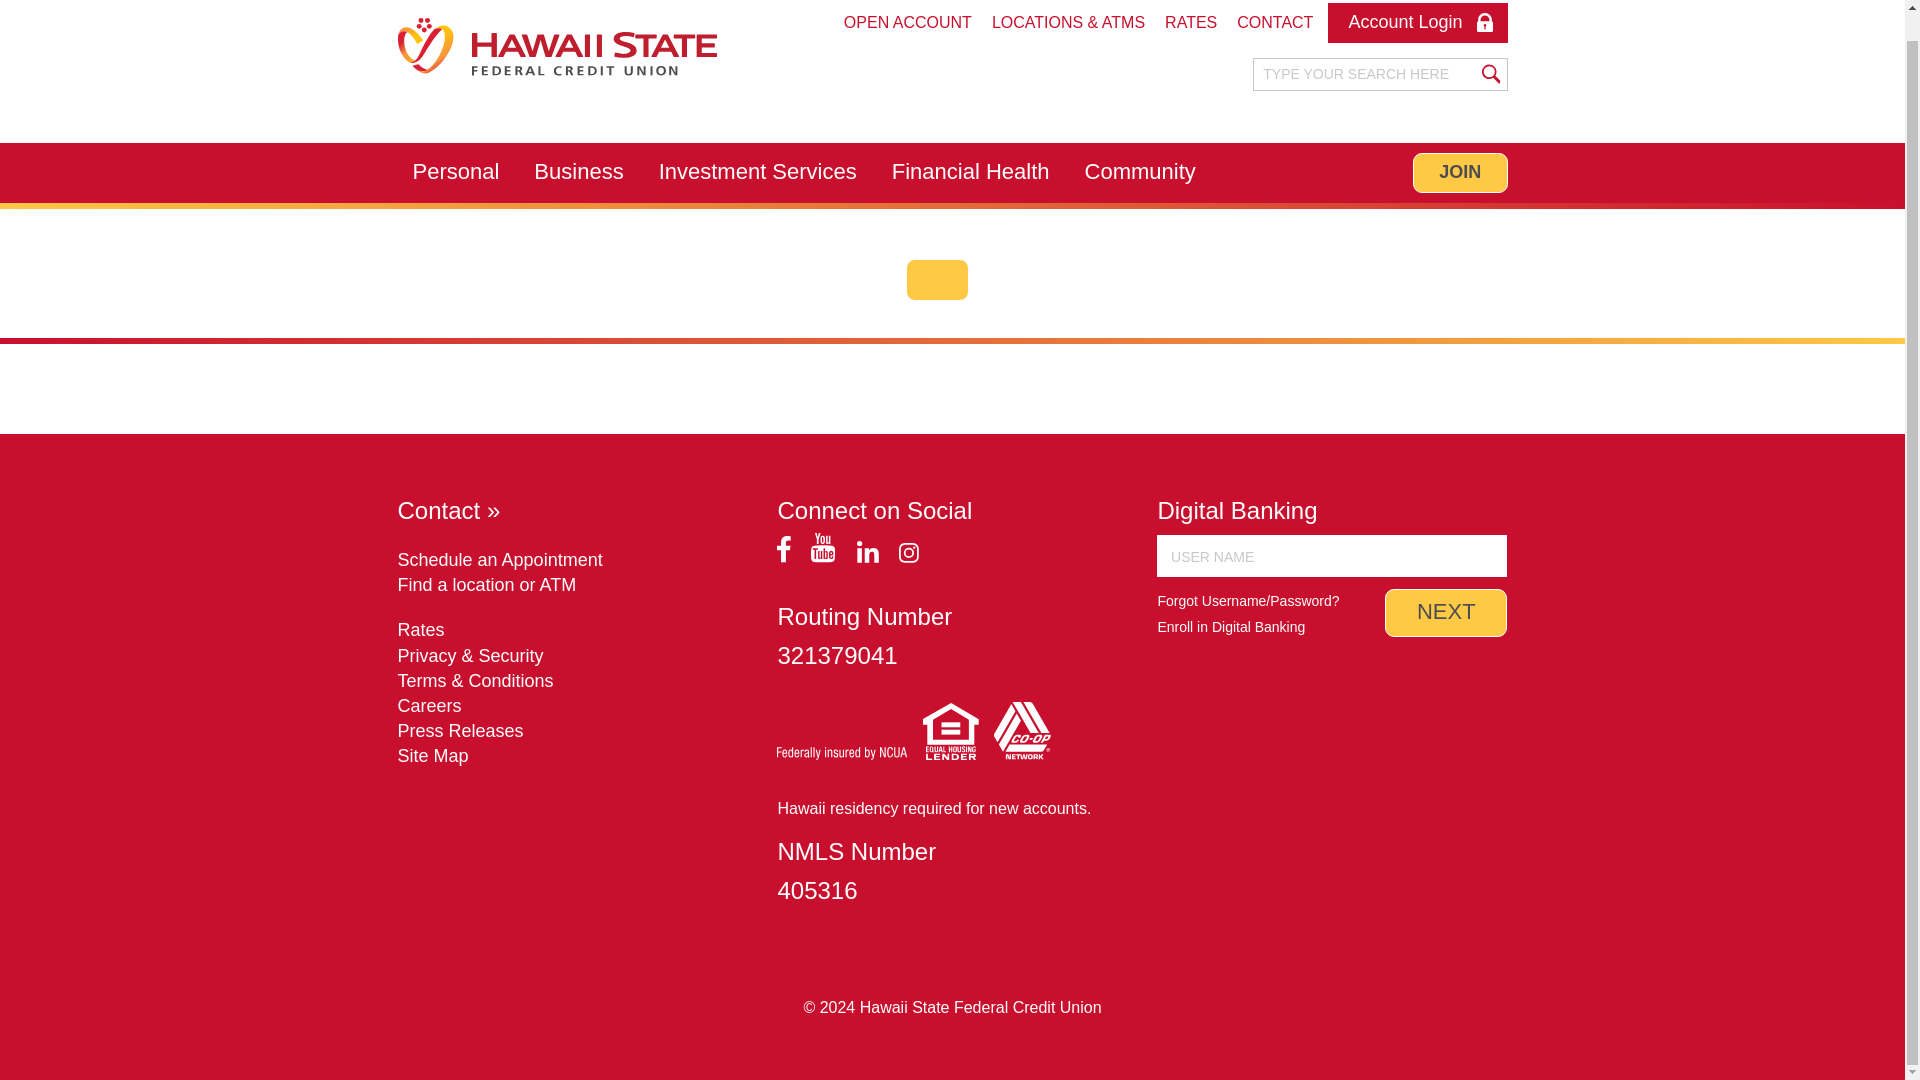 The width and height of the screenshot is (1920, 1080). Describe the element at coordinates (757, 172) in the screenshot. I see `Investment Services` at that location.